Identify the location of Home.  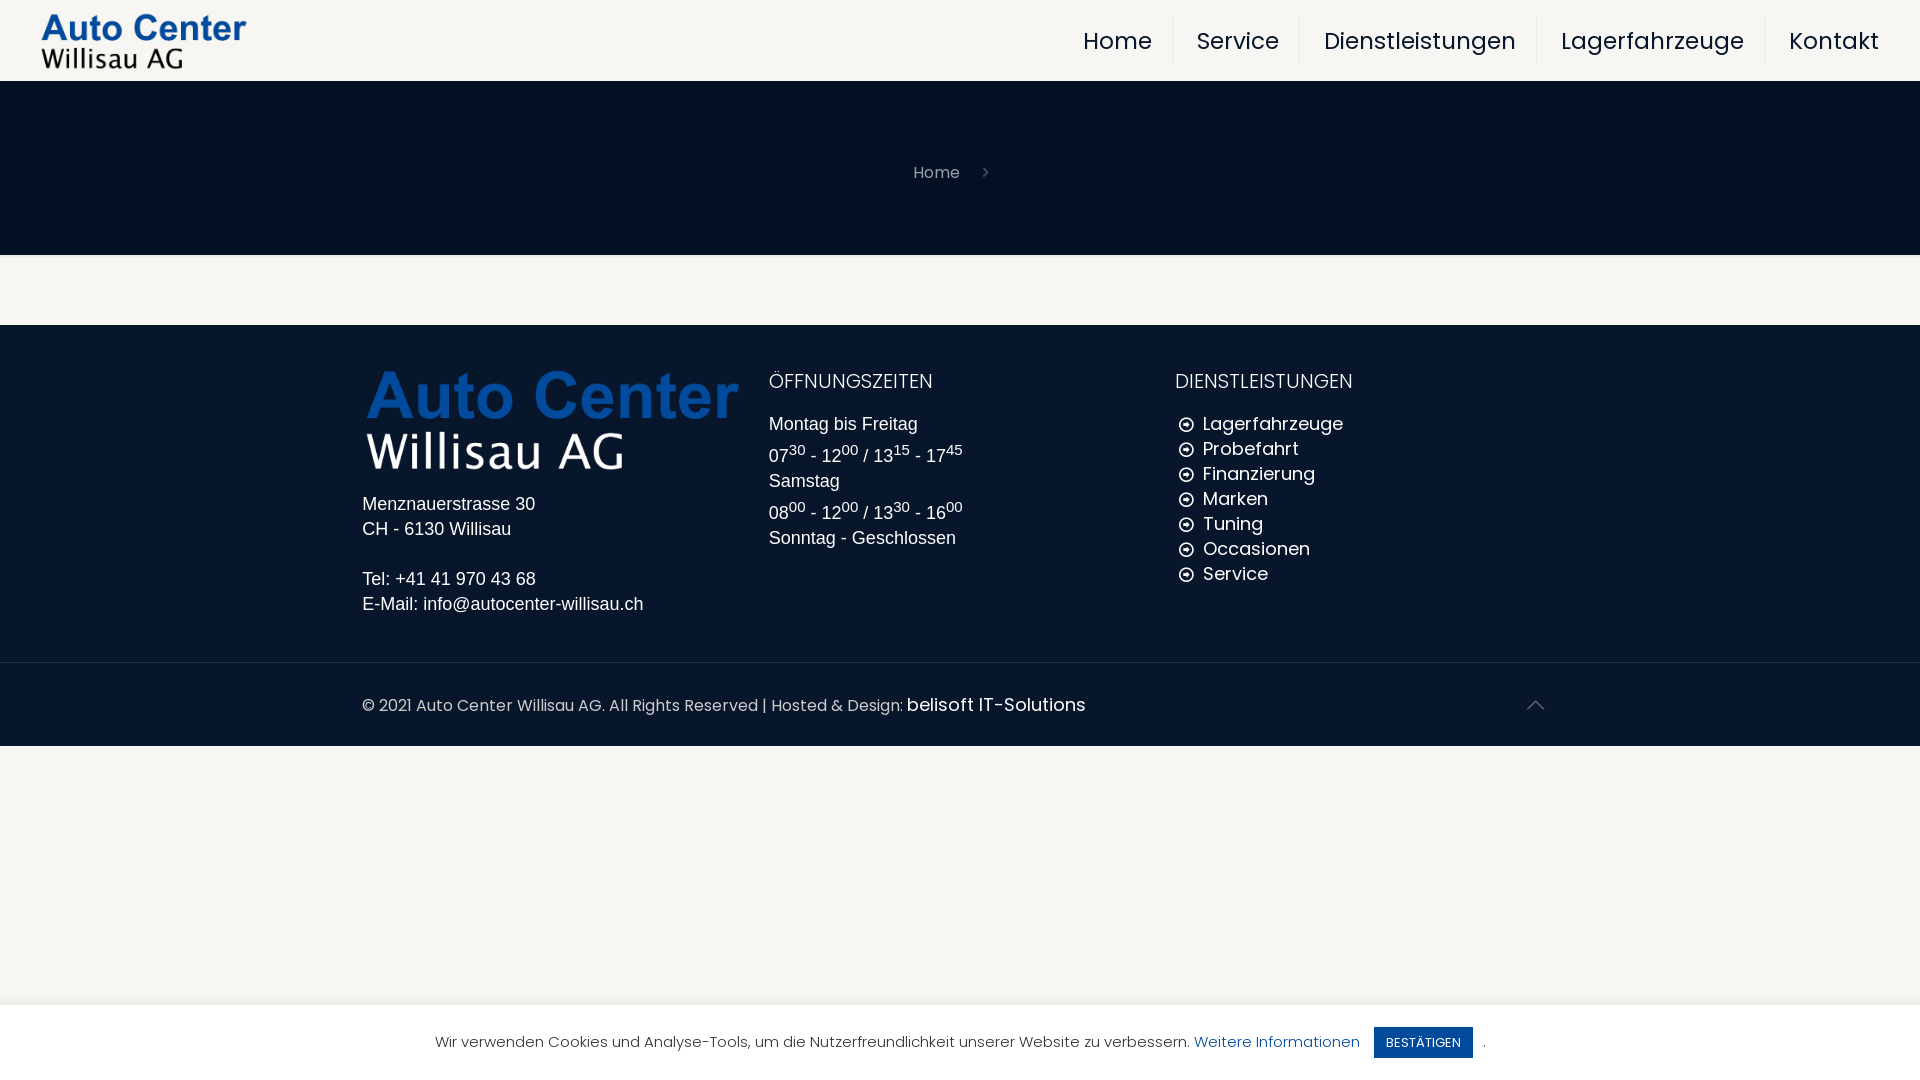
(1118, 41).